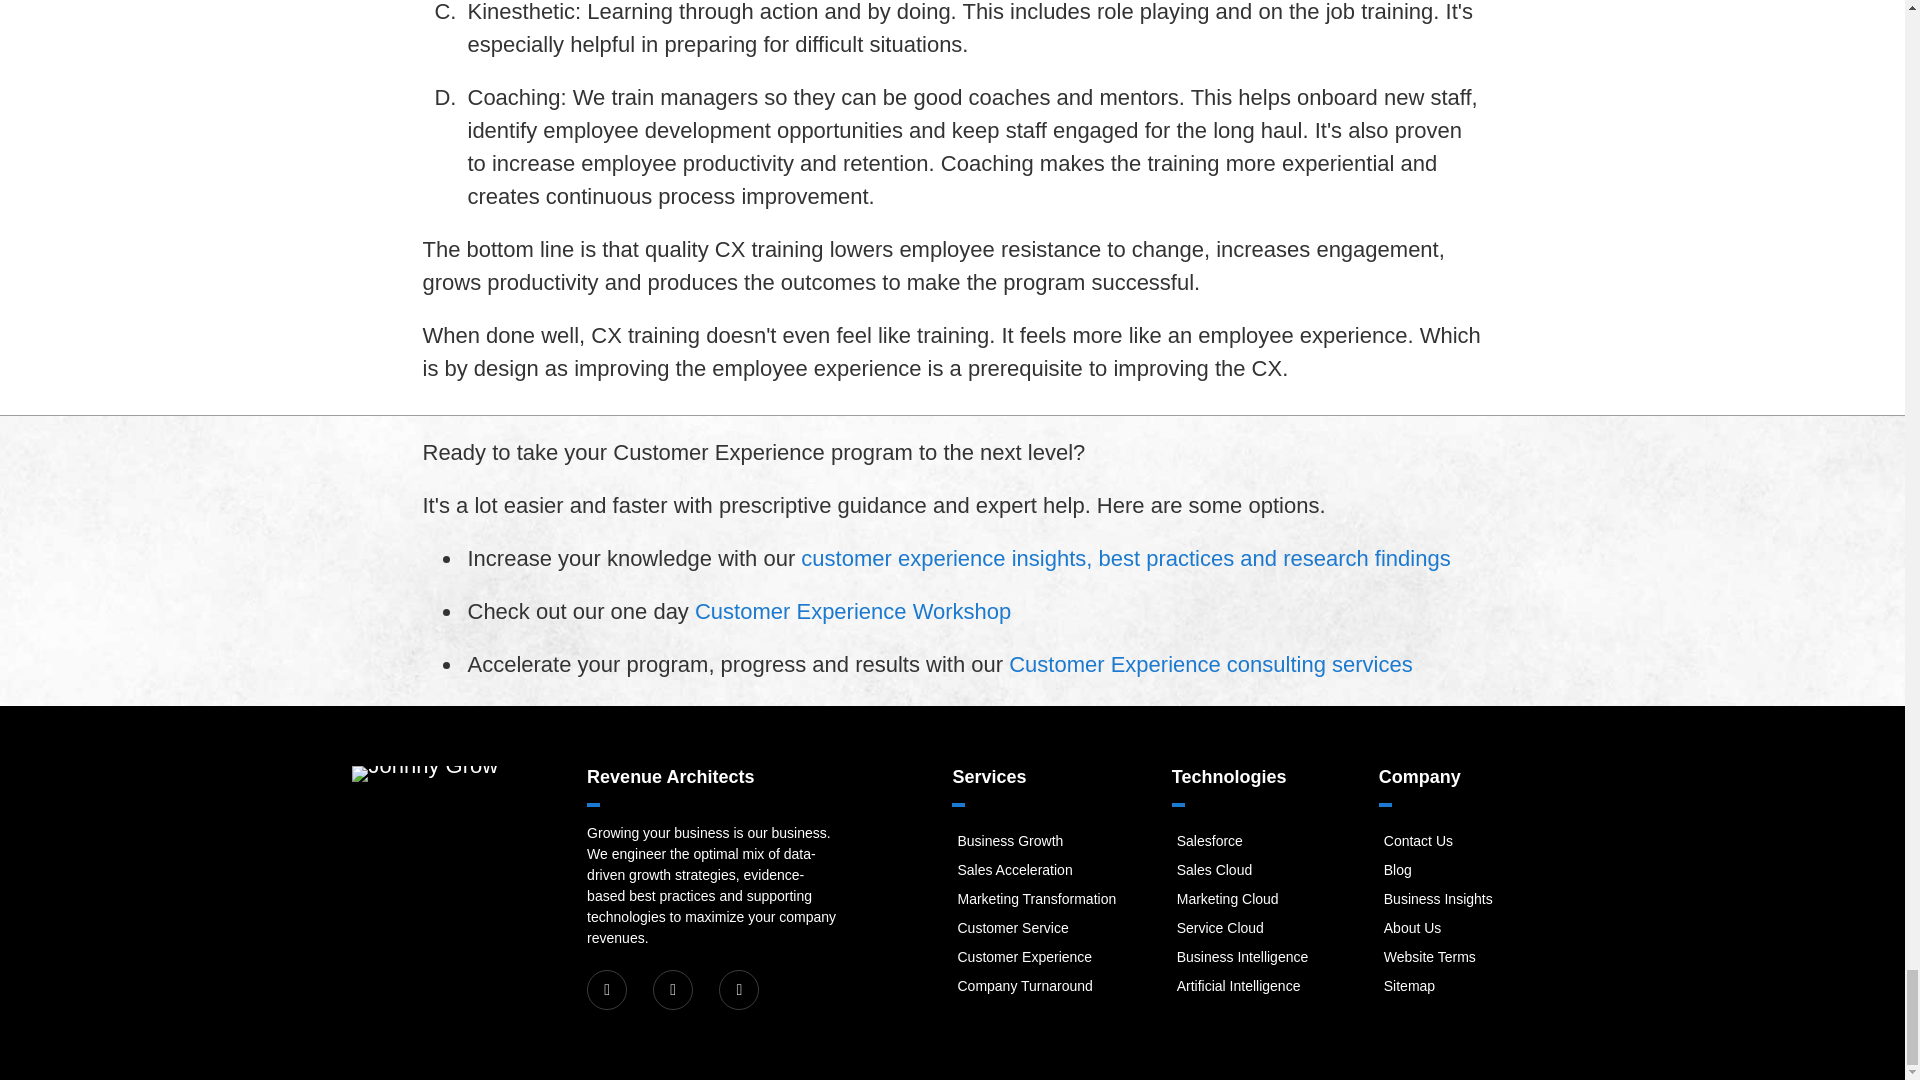  What do you see at coordinates (1036, 899) in the screenshot?
I see `Marketing Consultant` at bounding box center [1036, 899].